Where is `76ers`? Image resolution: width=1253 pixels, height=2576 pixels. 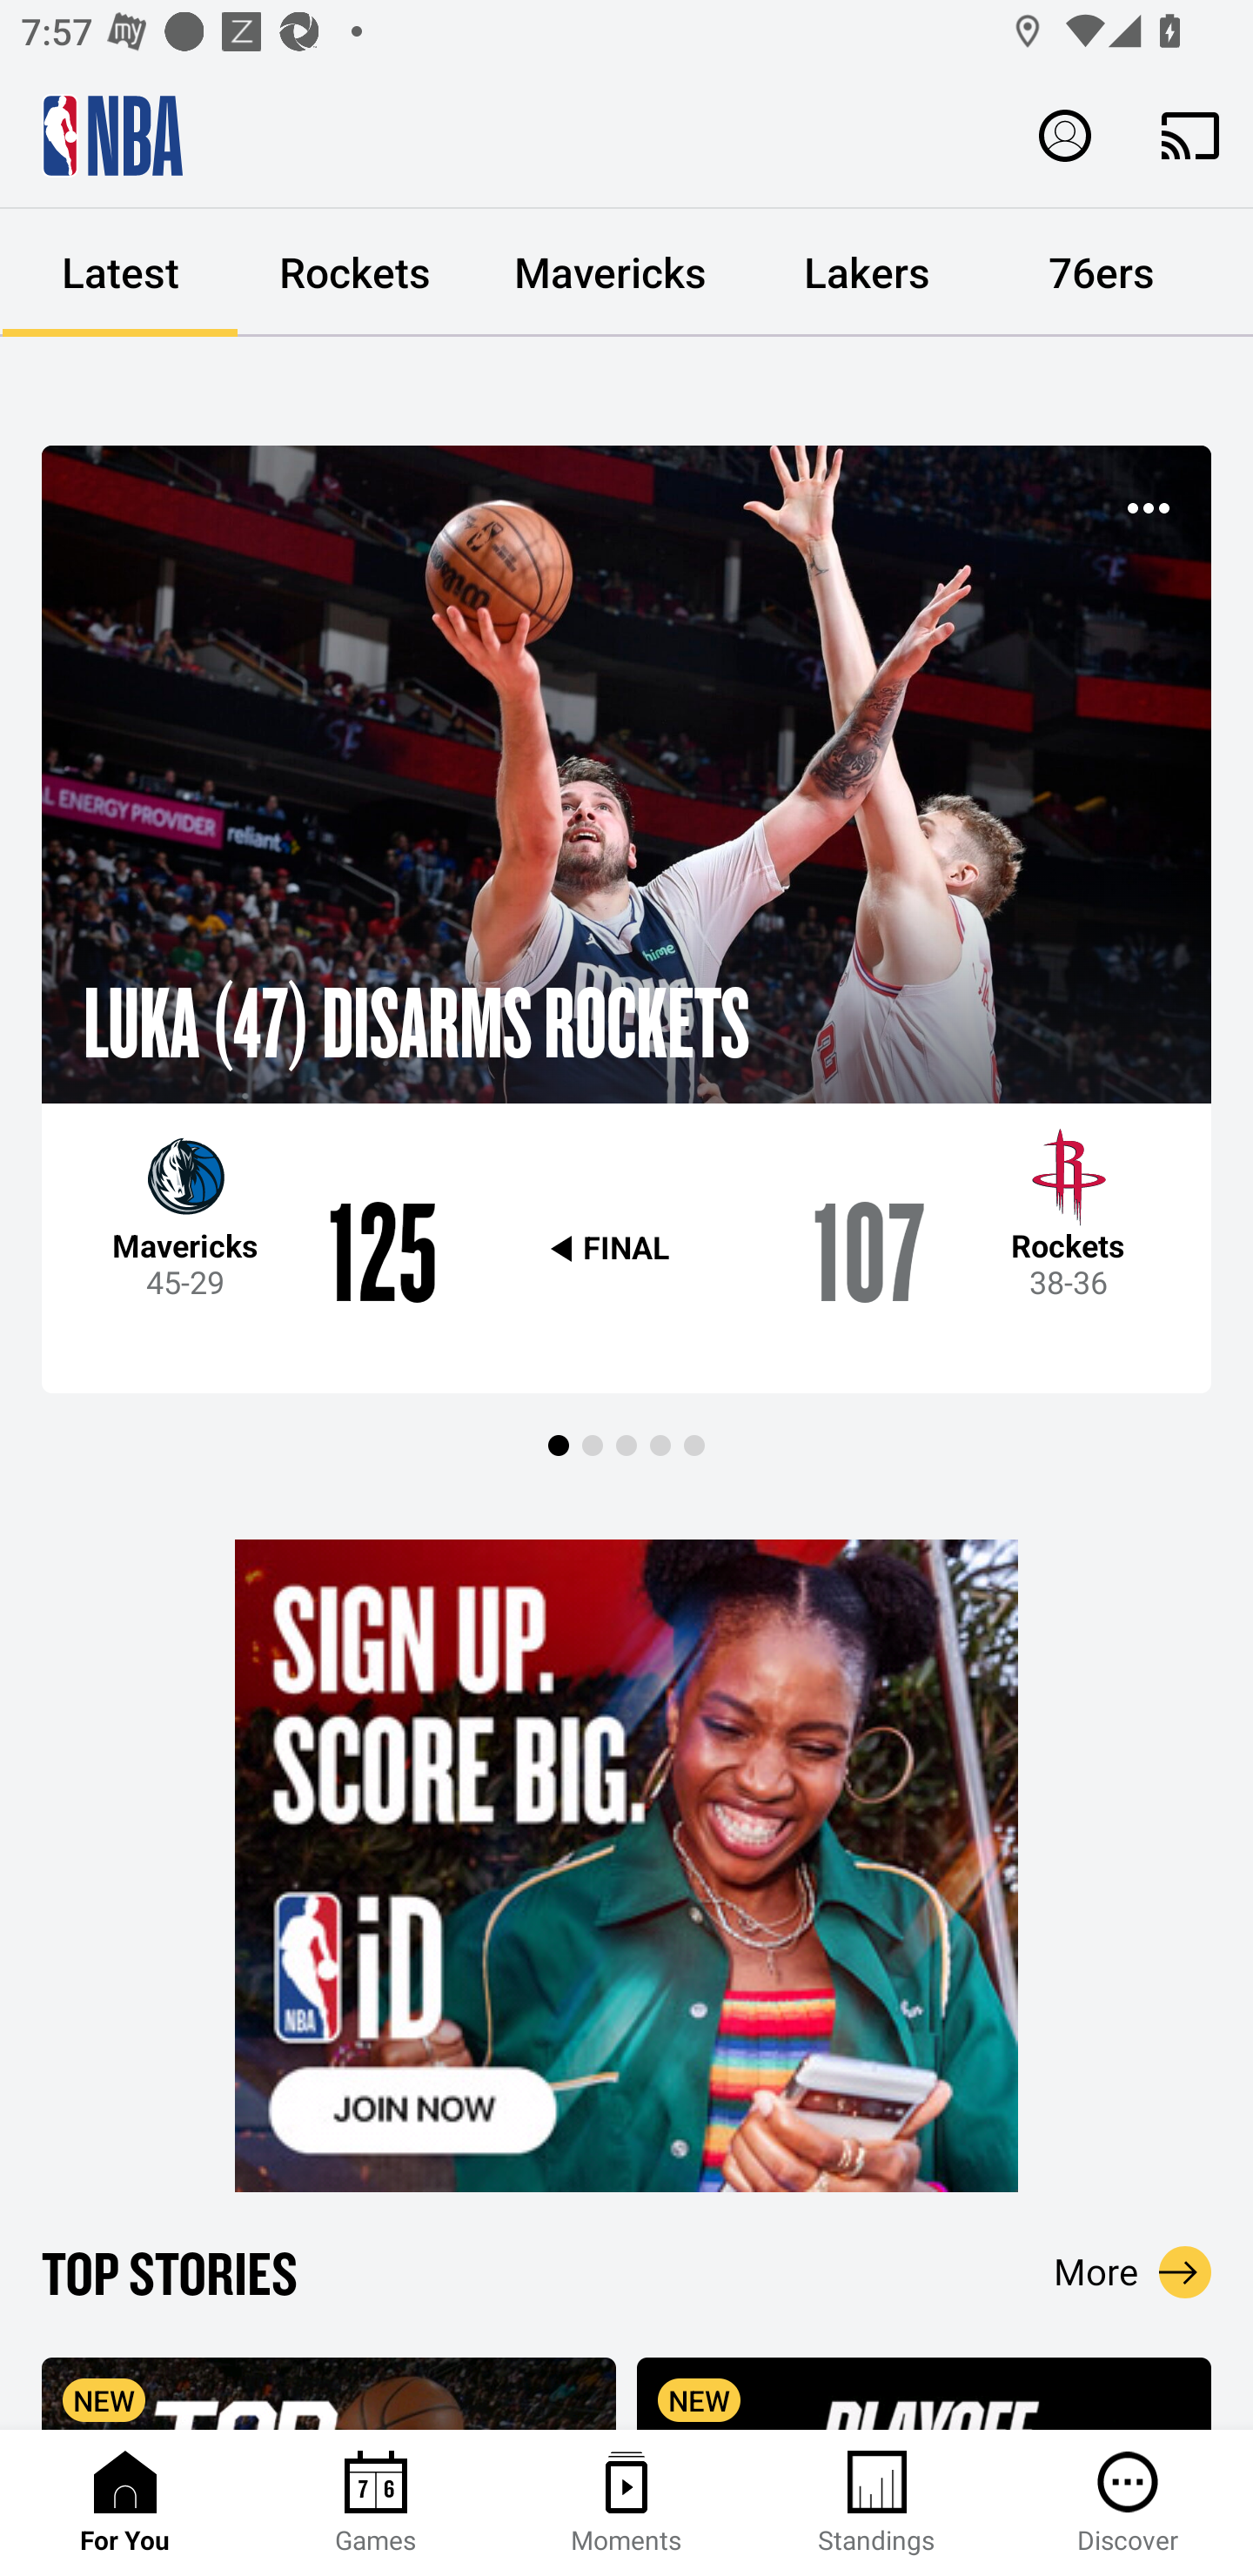 76ers is located at coordinates (1102, 273).